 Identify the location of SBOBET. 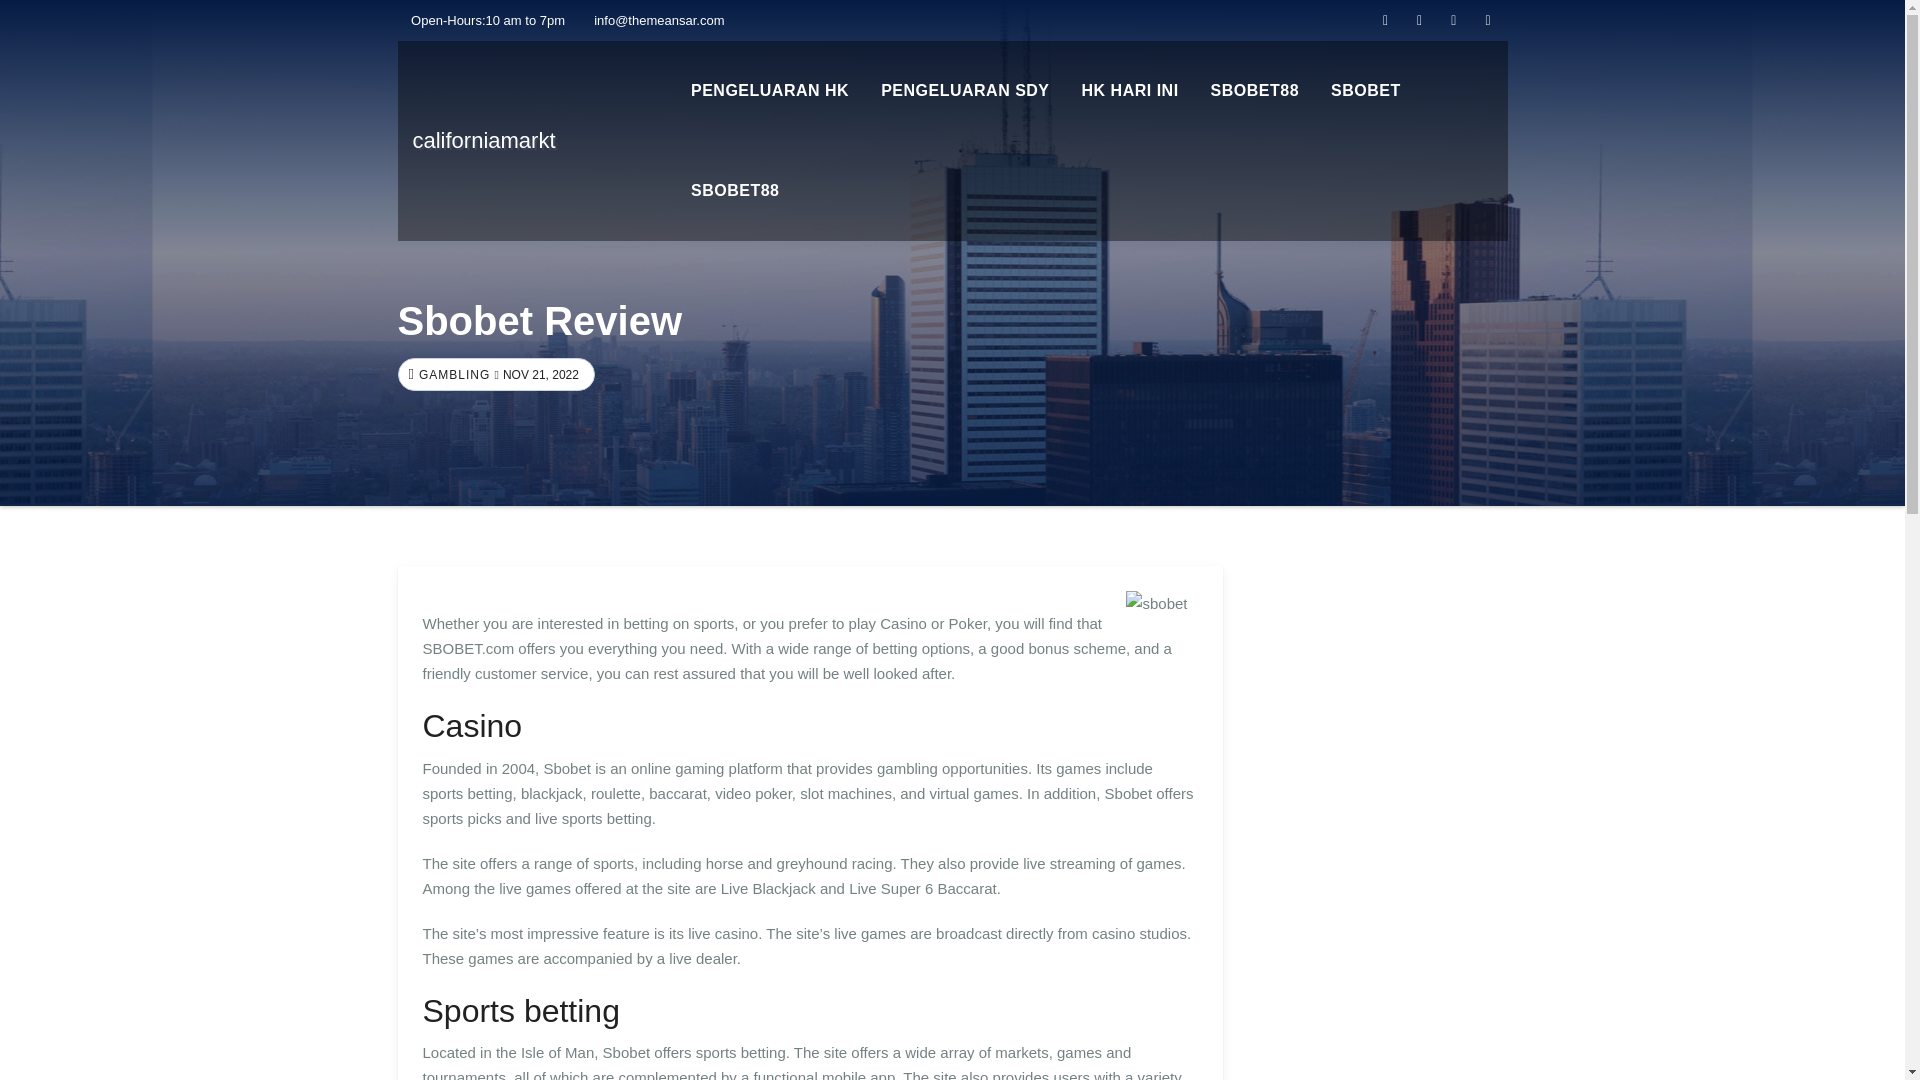
(1366, 91).